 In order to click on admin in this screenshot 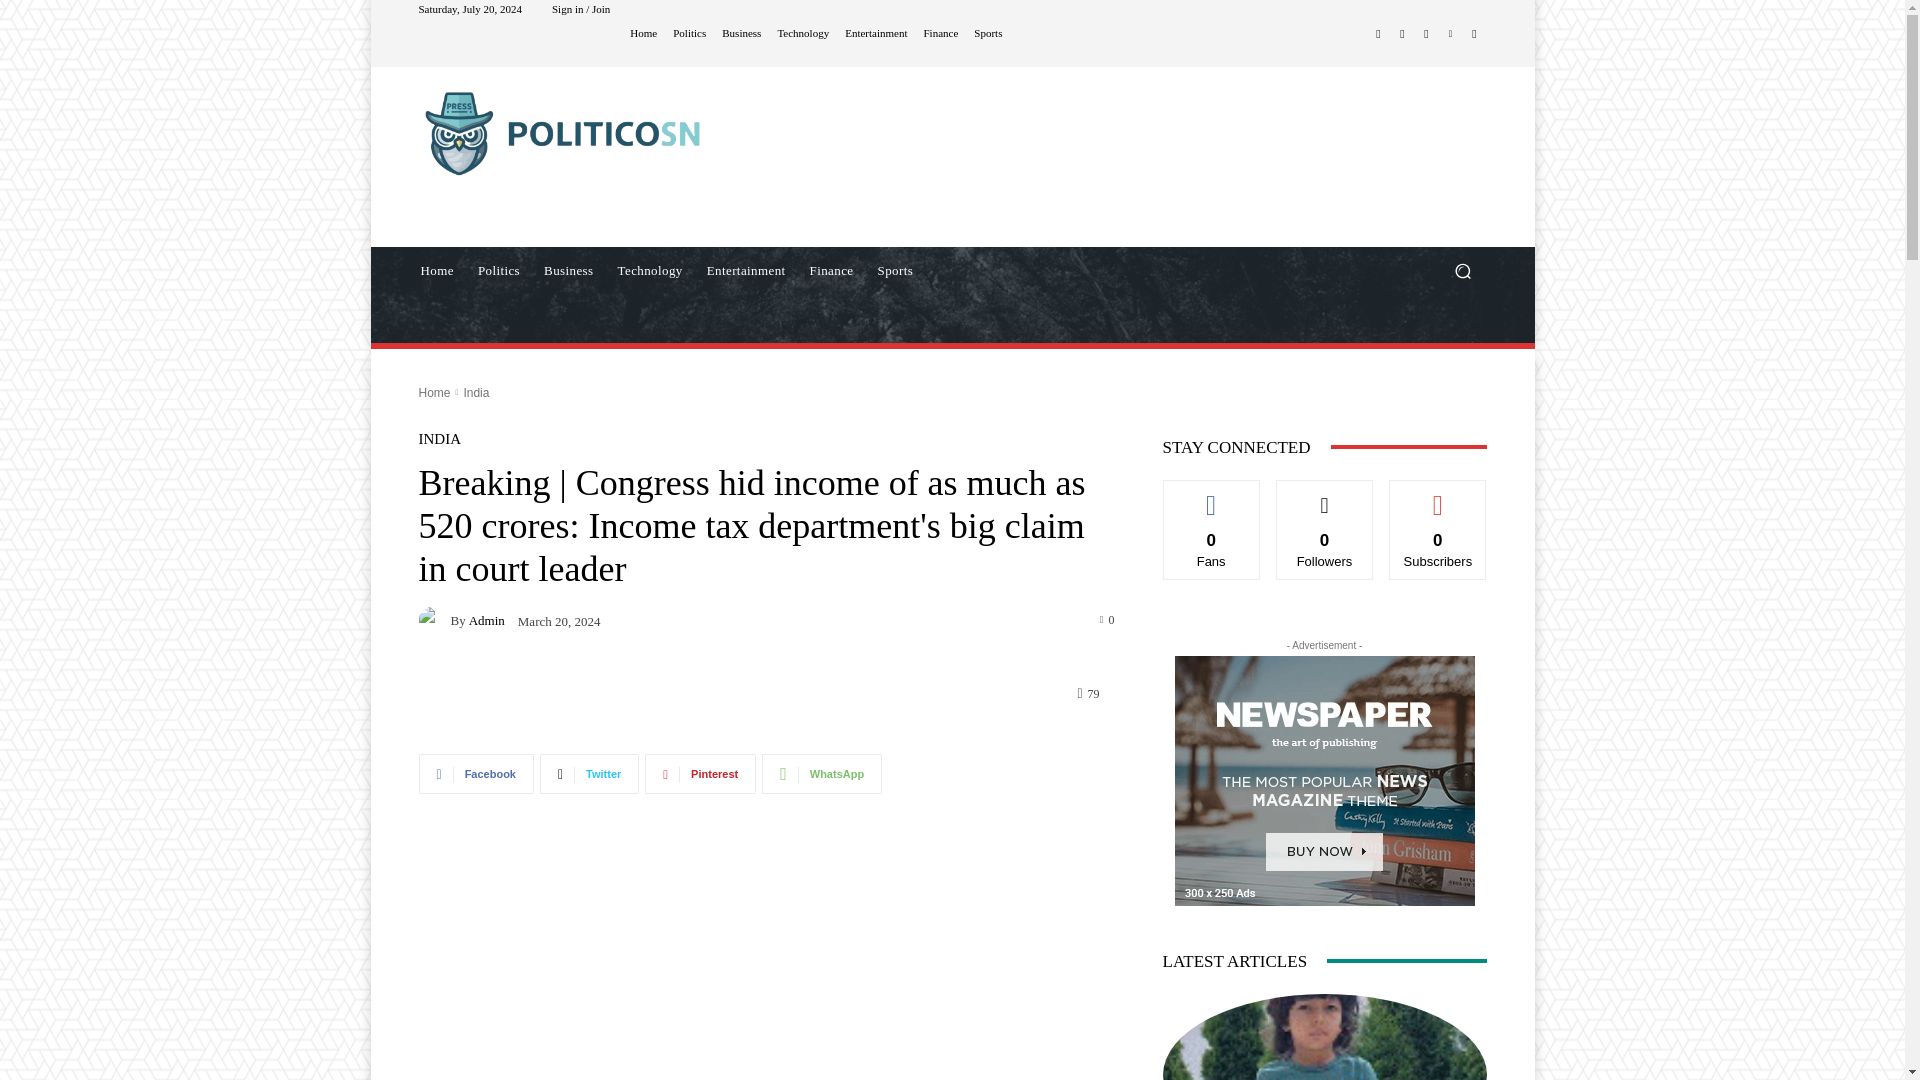, I will do `click(434, 619)`.